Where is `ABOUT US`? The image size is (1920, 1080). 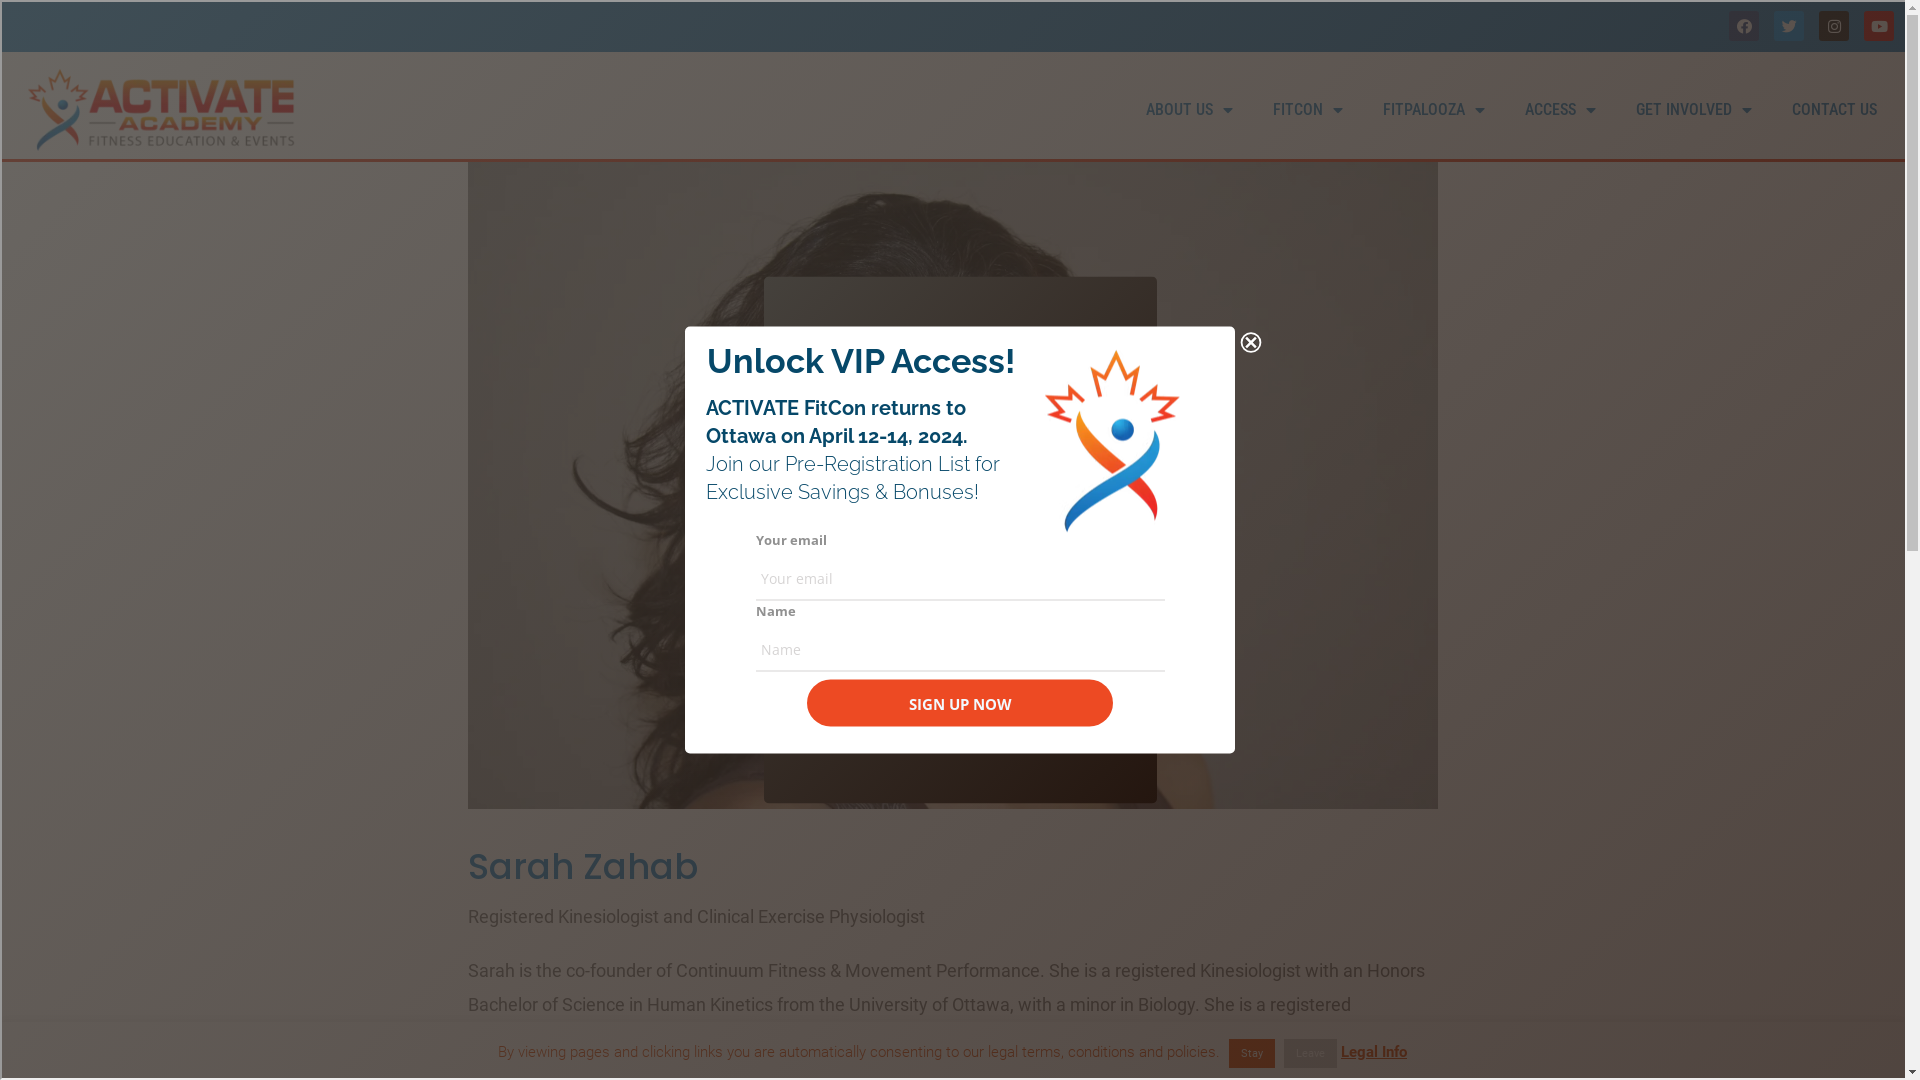
ABOUT US is located at coordinates (1190, 110).